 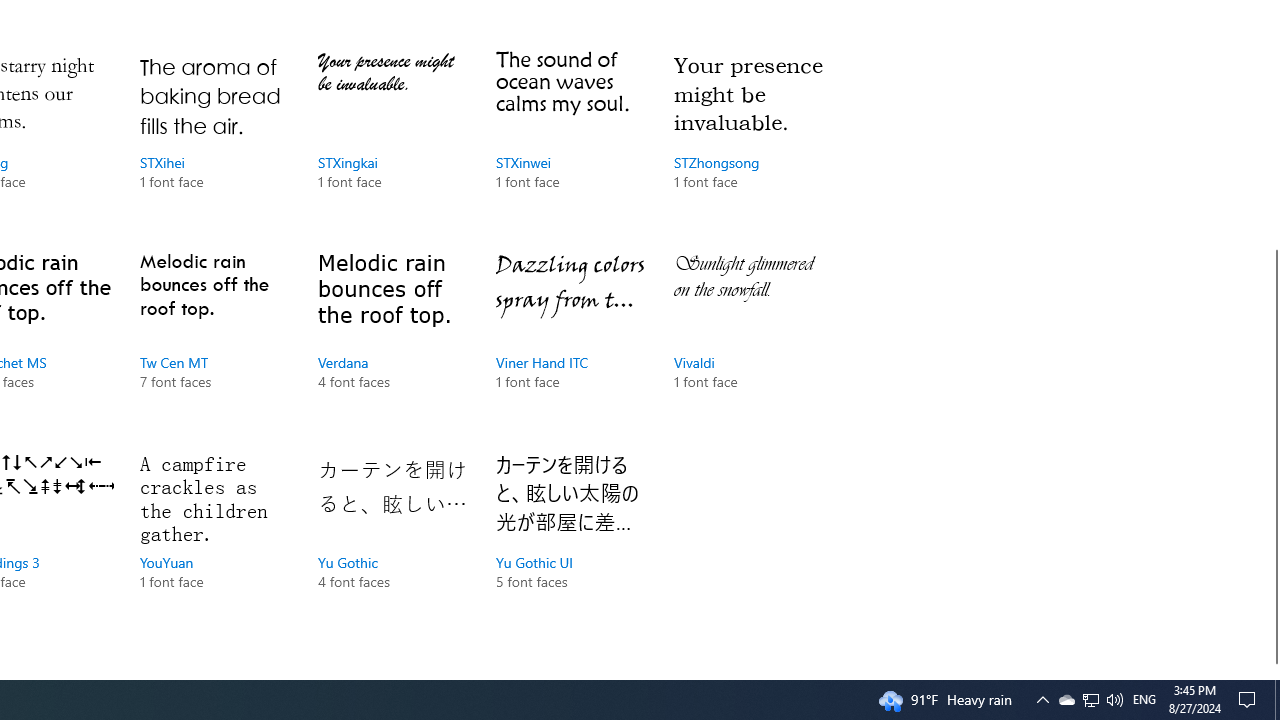 What do you see at coordinates (1090, 700) in the screenshot?
I see `User Promoted Notification Area` at bounding box center [1090, 700].